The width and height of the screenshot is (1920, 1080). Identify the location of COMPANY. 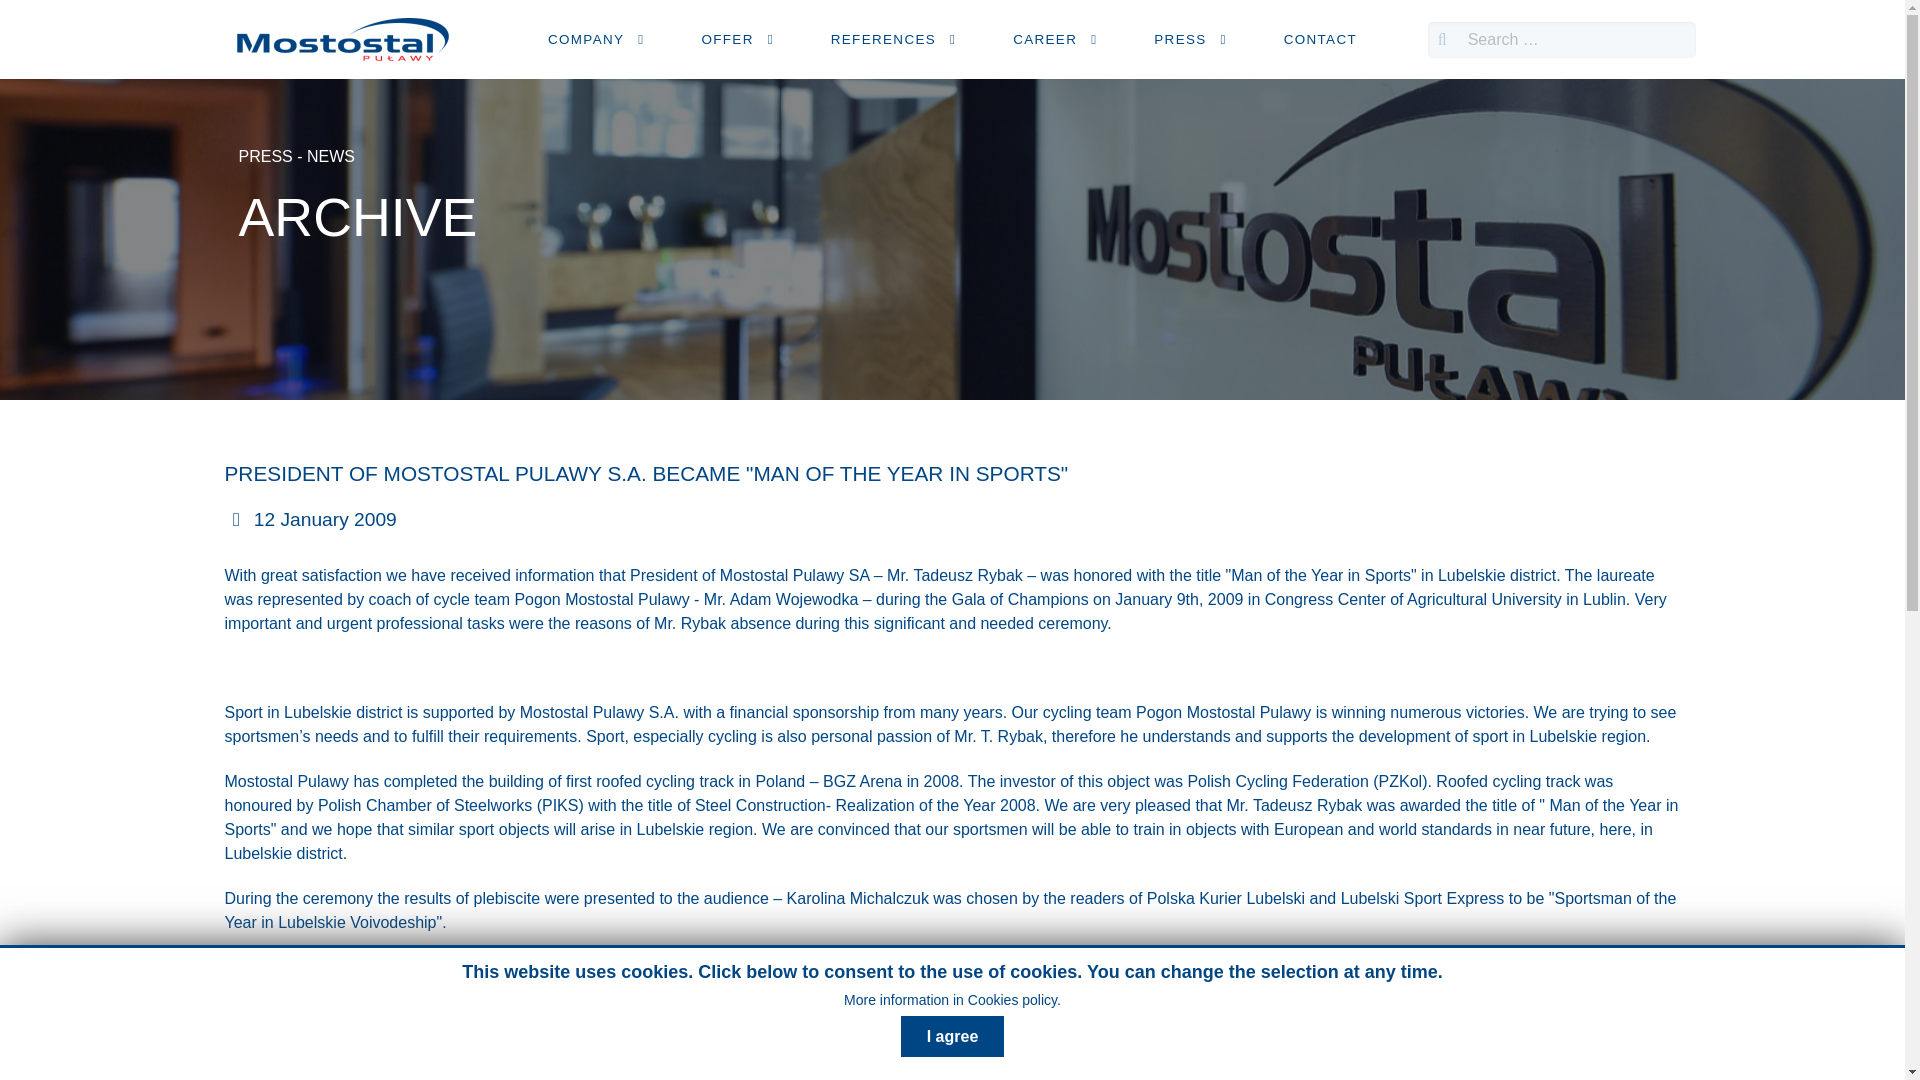
(600, 40).